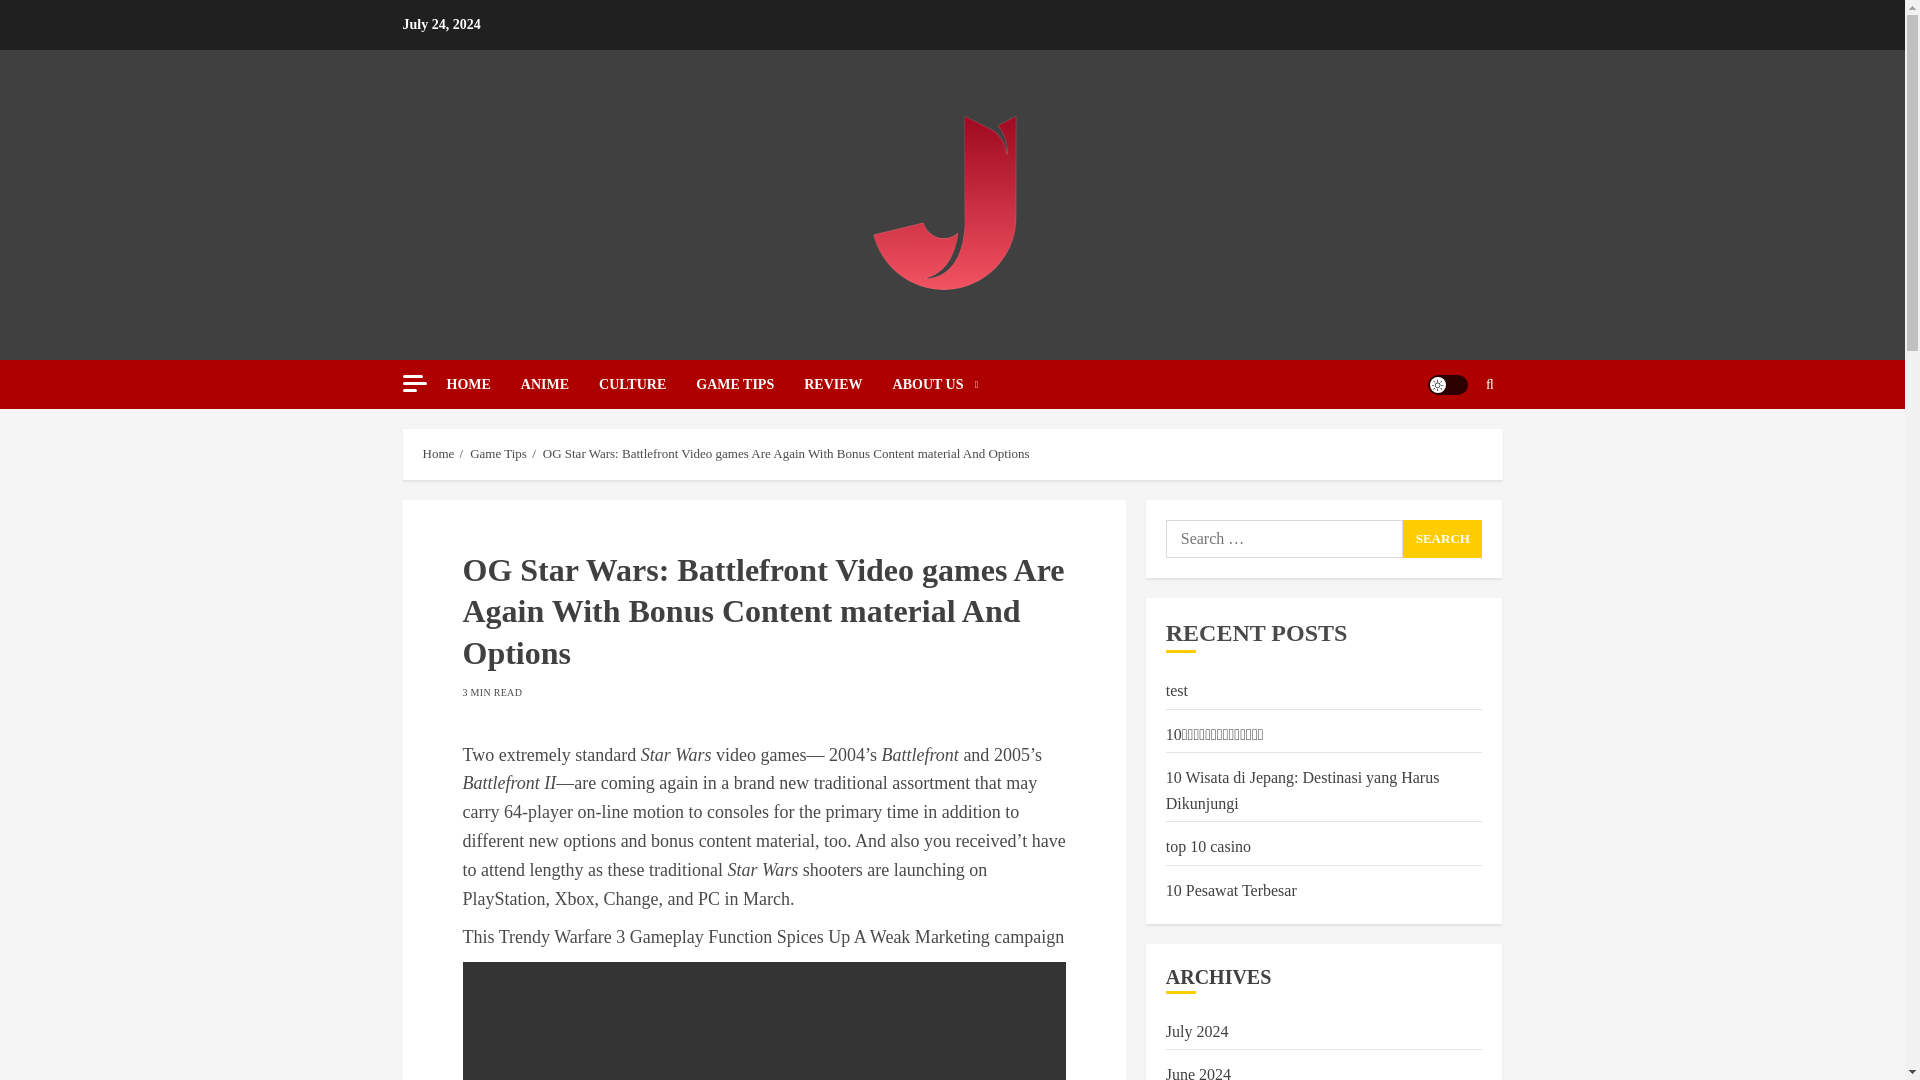 The width and height of the screenshot is (1920, 1080). What do you see at coordinates (482, 384) in the screenshot?
I see `HOME` at bounding box center [482, 384].